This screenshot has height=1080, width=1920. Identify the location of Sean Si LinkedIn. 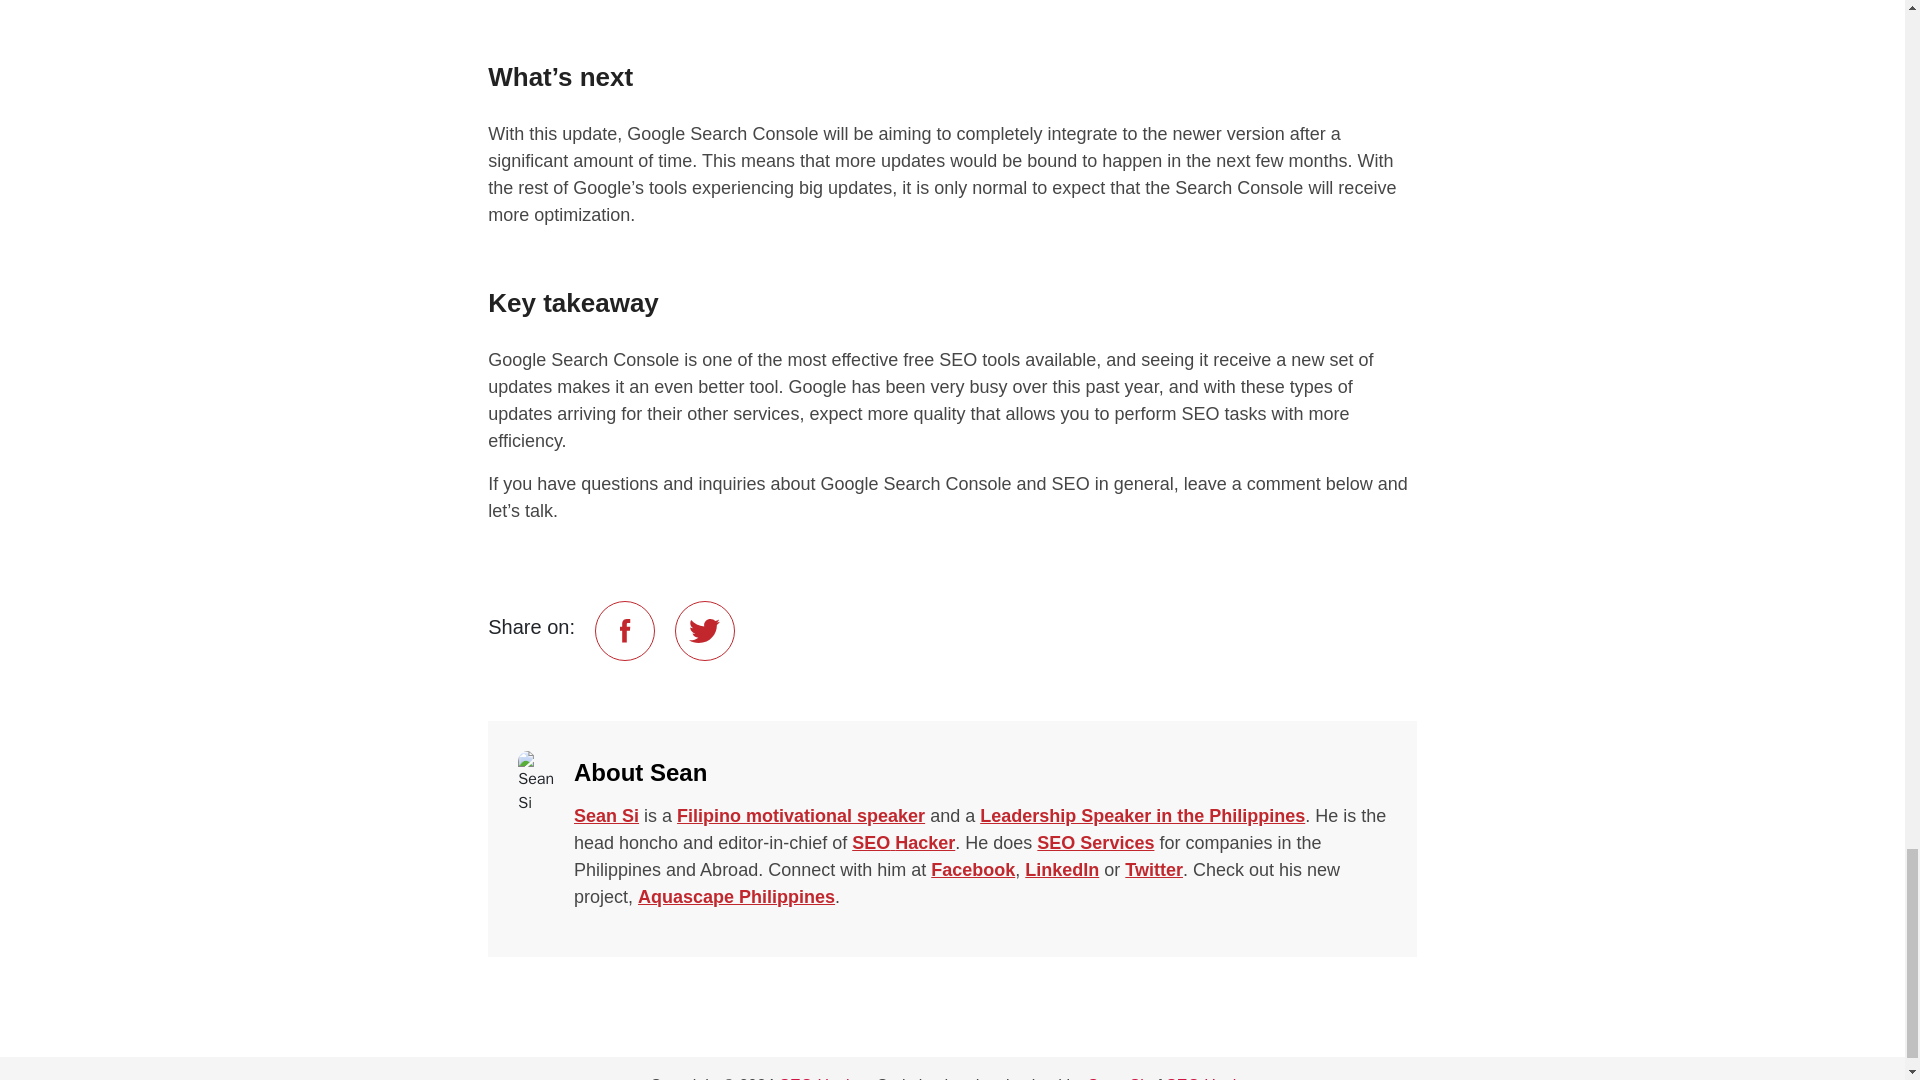
(1062, 870).